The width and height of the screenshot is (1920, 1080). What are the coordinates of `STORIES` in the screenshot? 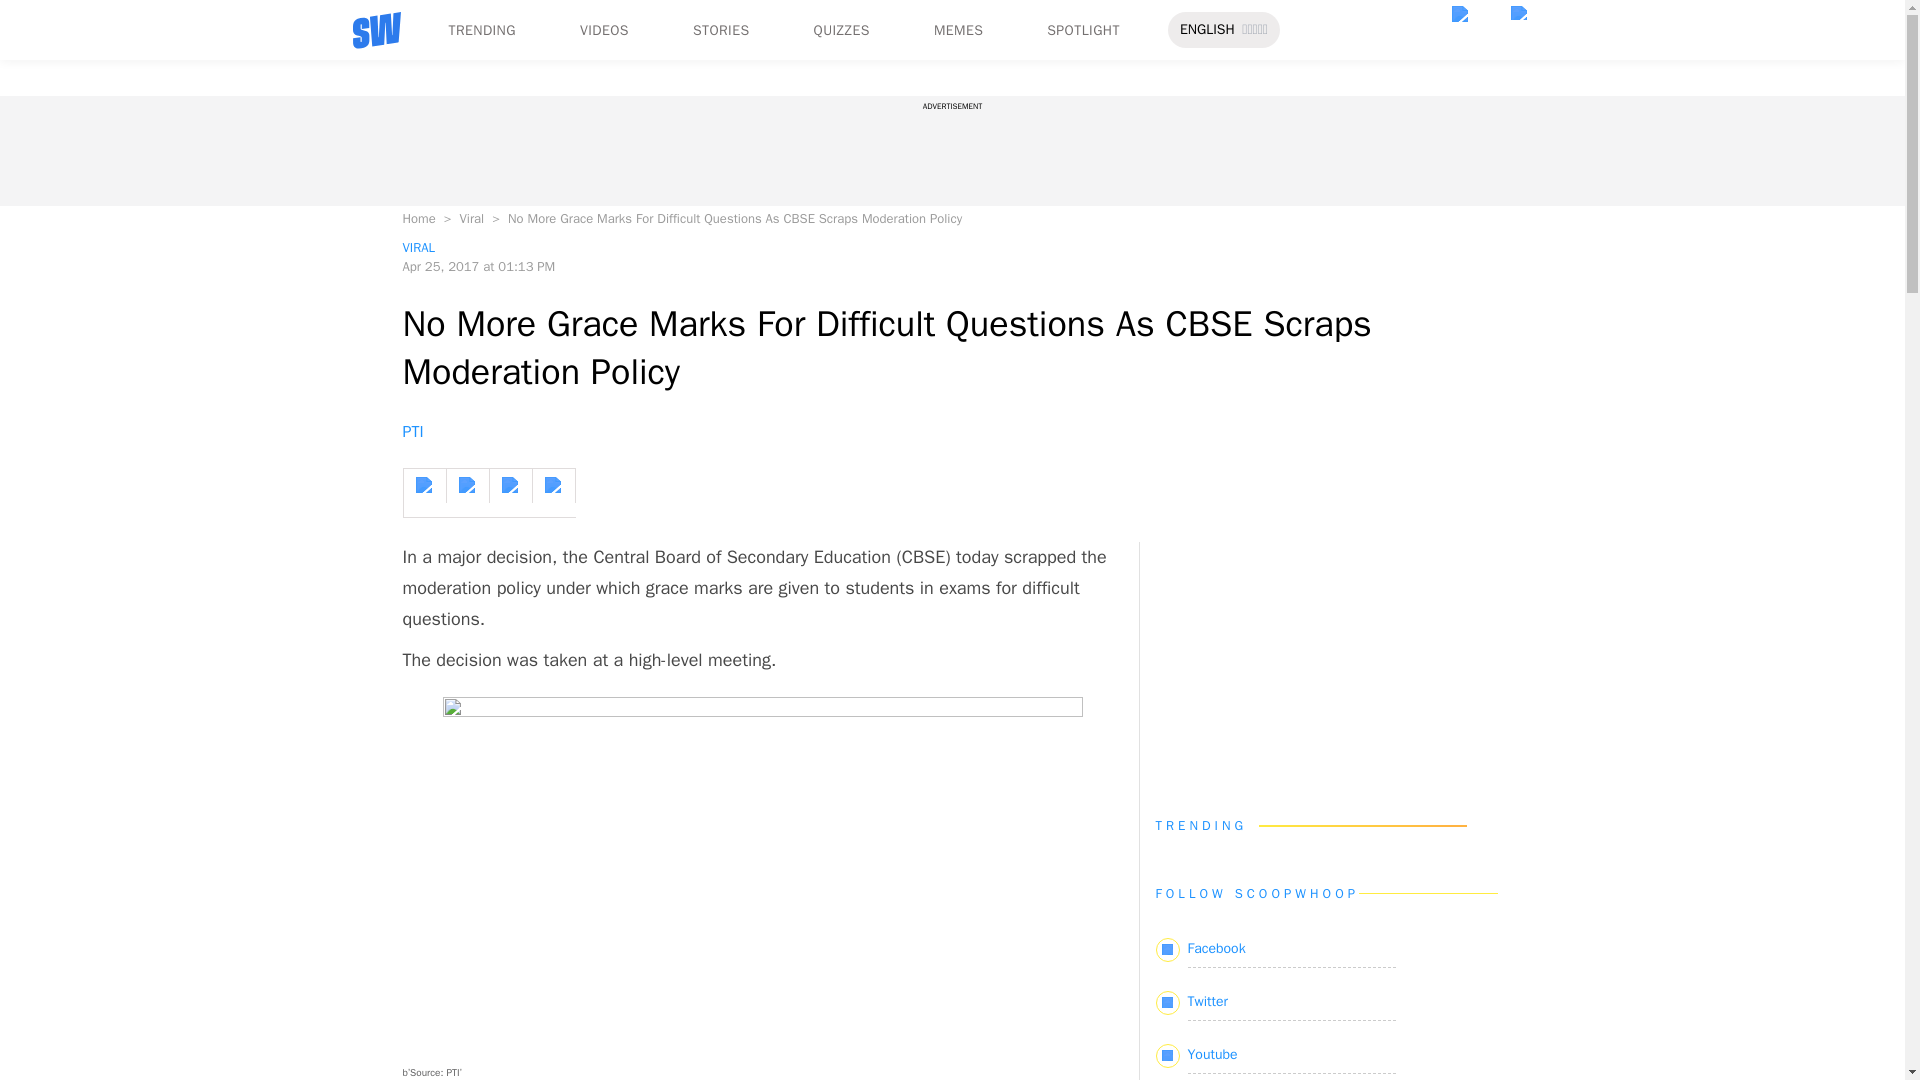 It's located at (722, 30).